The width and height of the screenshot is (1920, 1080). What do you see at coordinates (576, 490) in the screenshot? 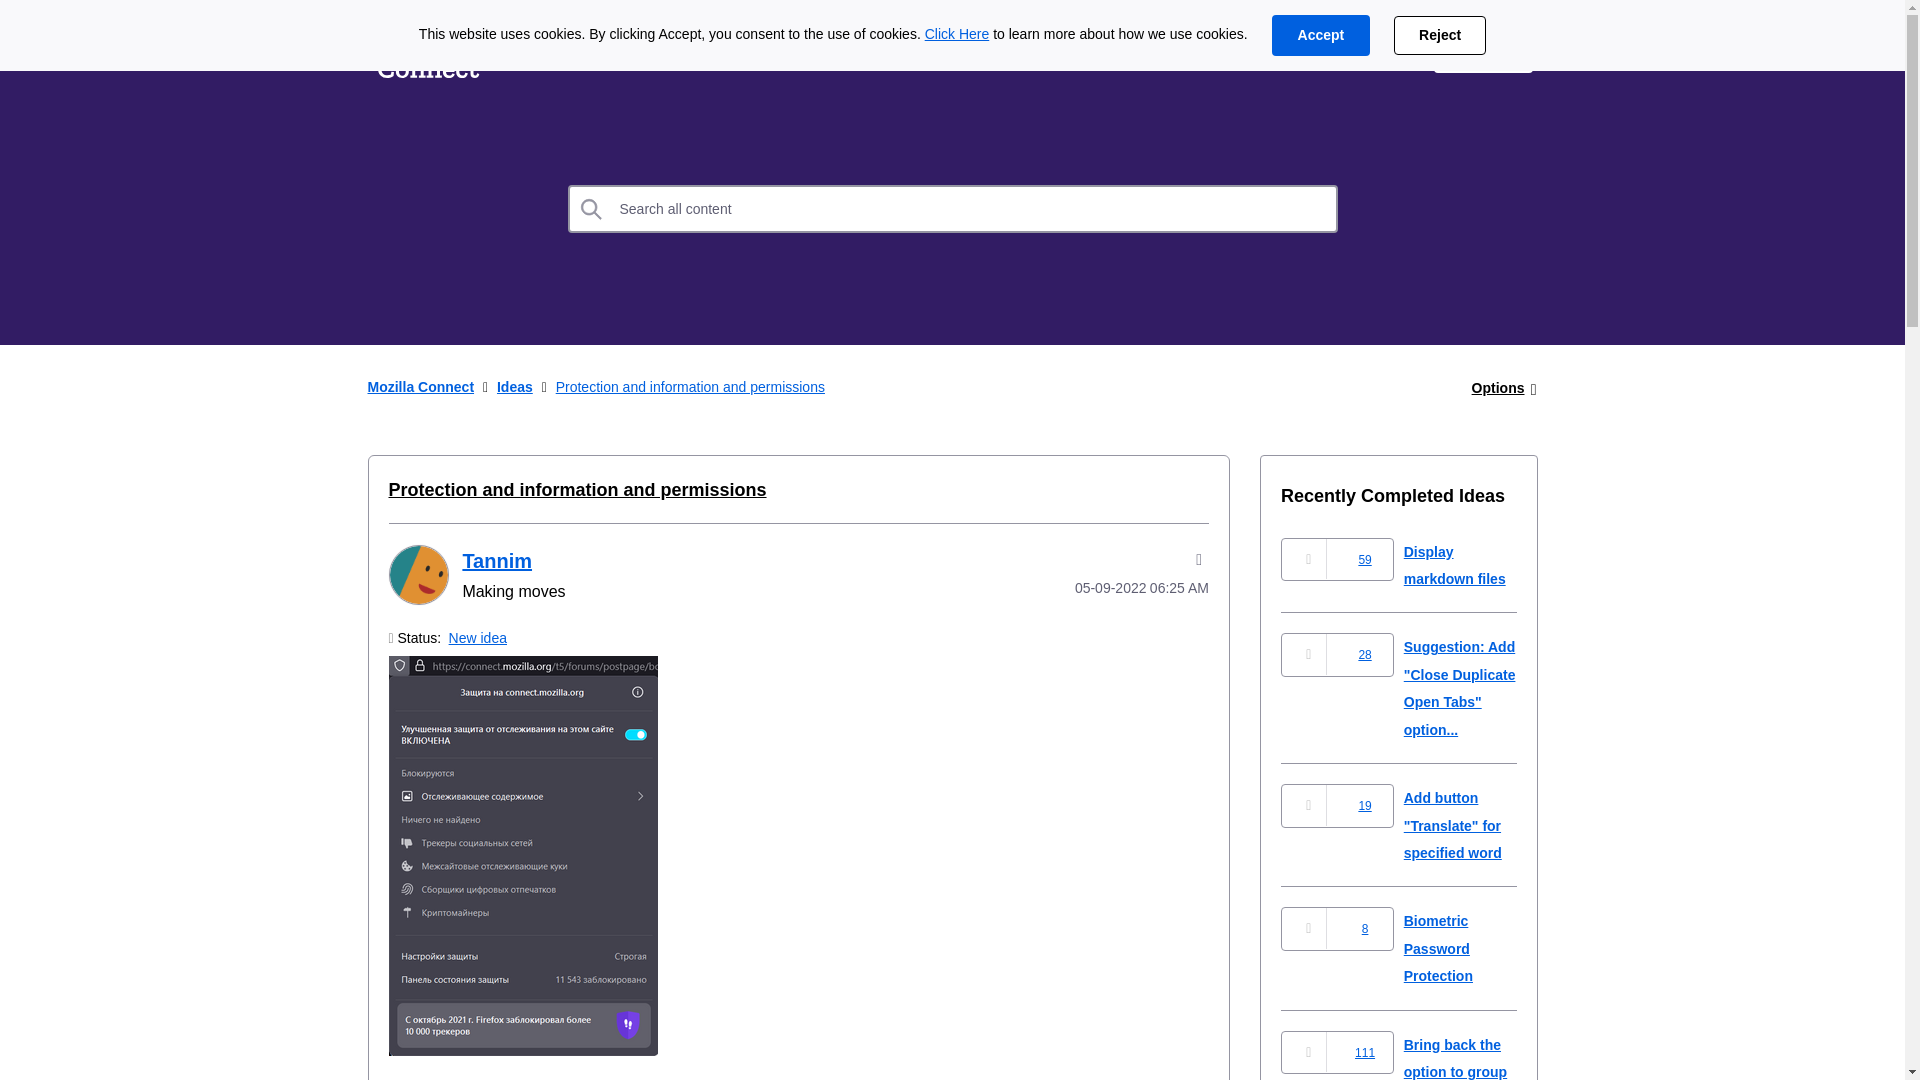
I see `Protection and information and permissions` at bounding box center [576, 490].